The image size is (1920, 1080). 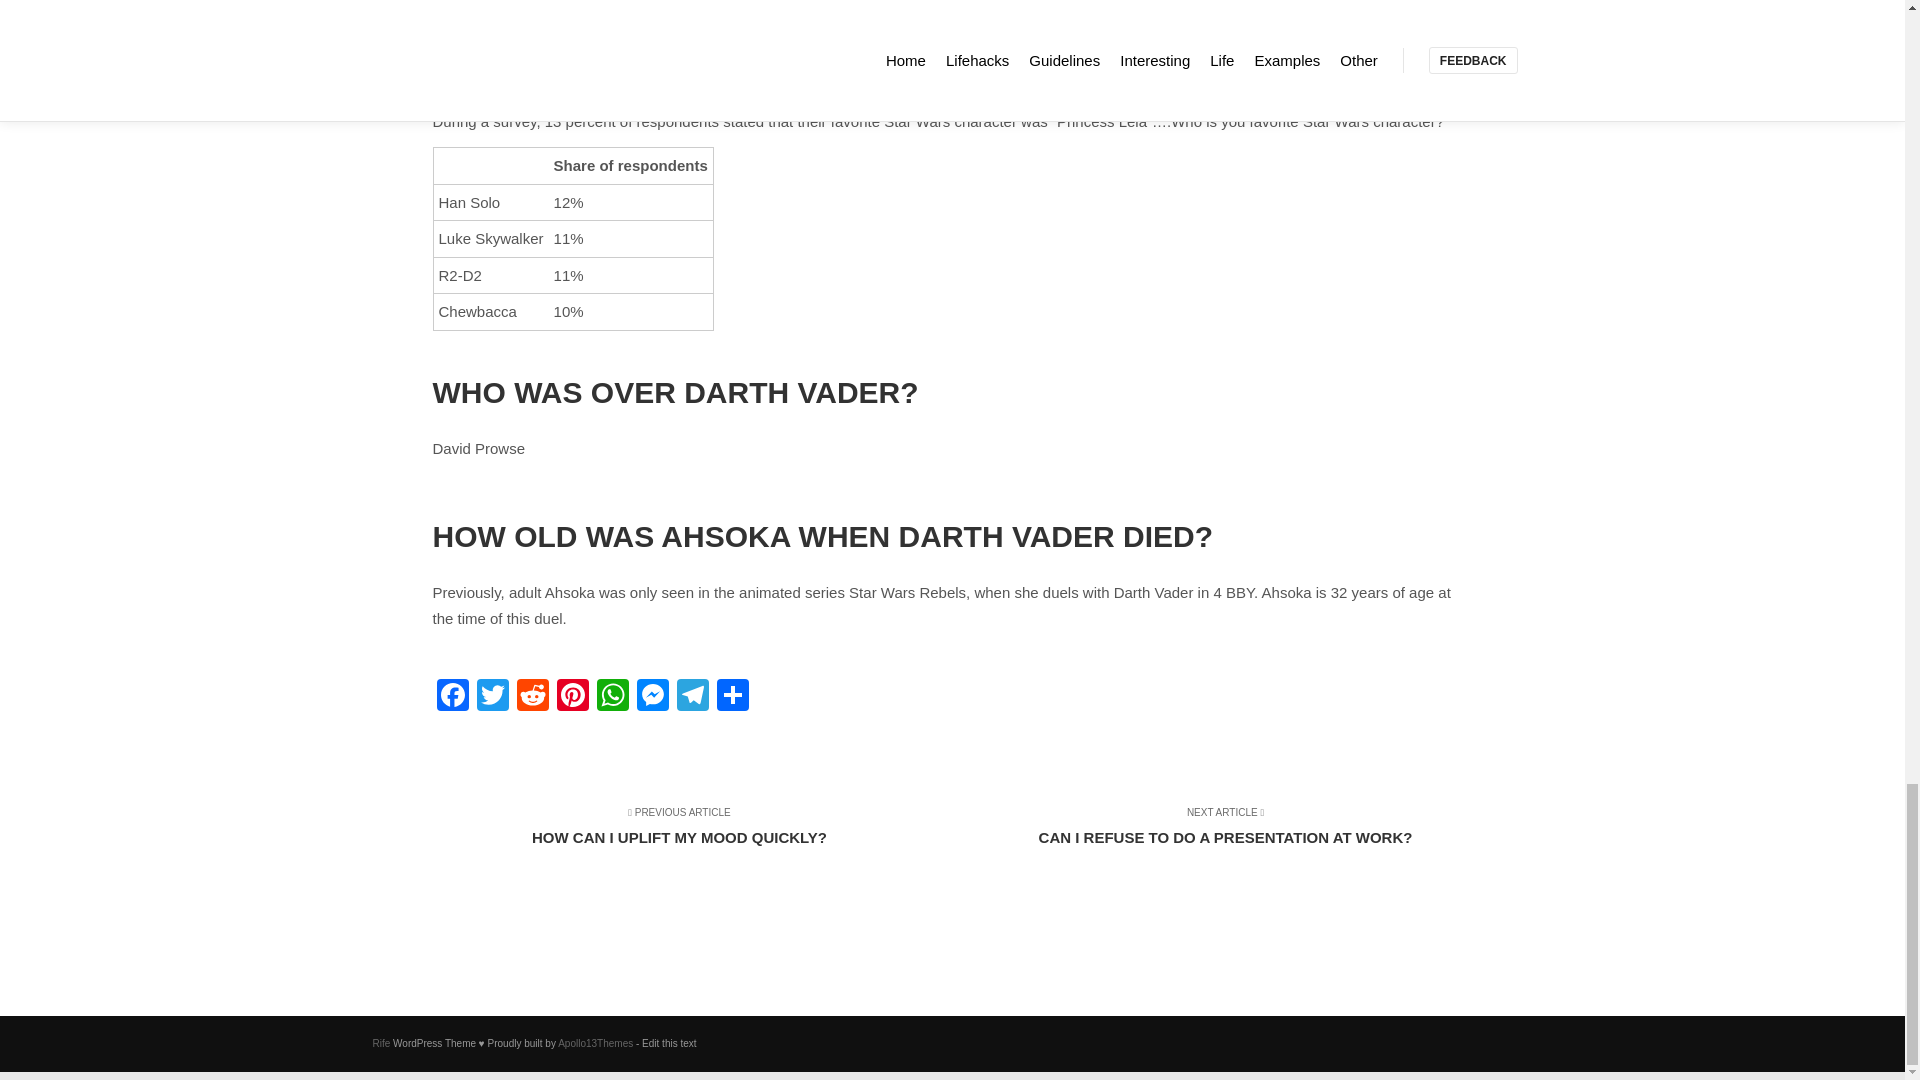 I want to click on Messenger, so click(x=652, y=698).